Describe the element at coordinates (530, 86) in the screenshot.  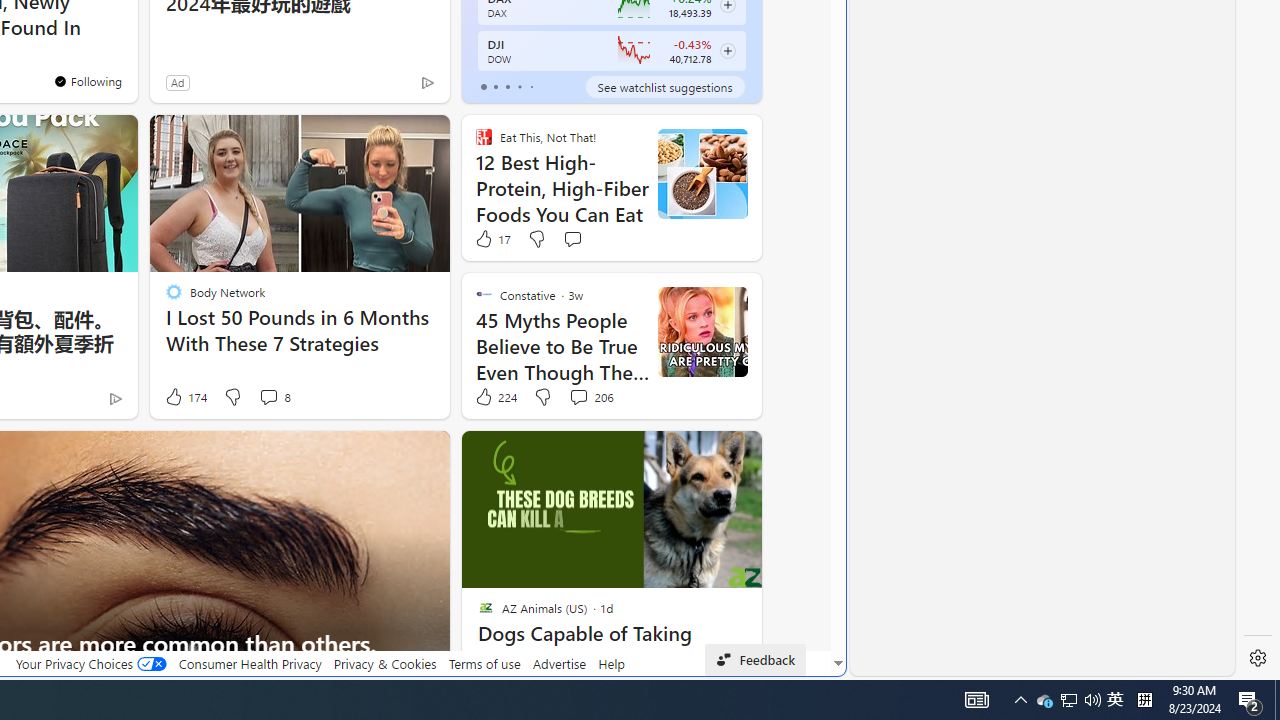
I see `tab-4` at that location.